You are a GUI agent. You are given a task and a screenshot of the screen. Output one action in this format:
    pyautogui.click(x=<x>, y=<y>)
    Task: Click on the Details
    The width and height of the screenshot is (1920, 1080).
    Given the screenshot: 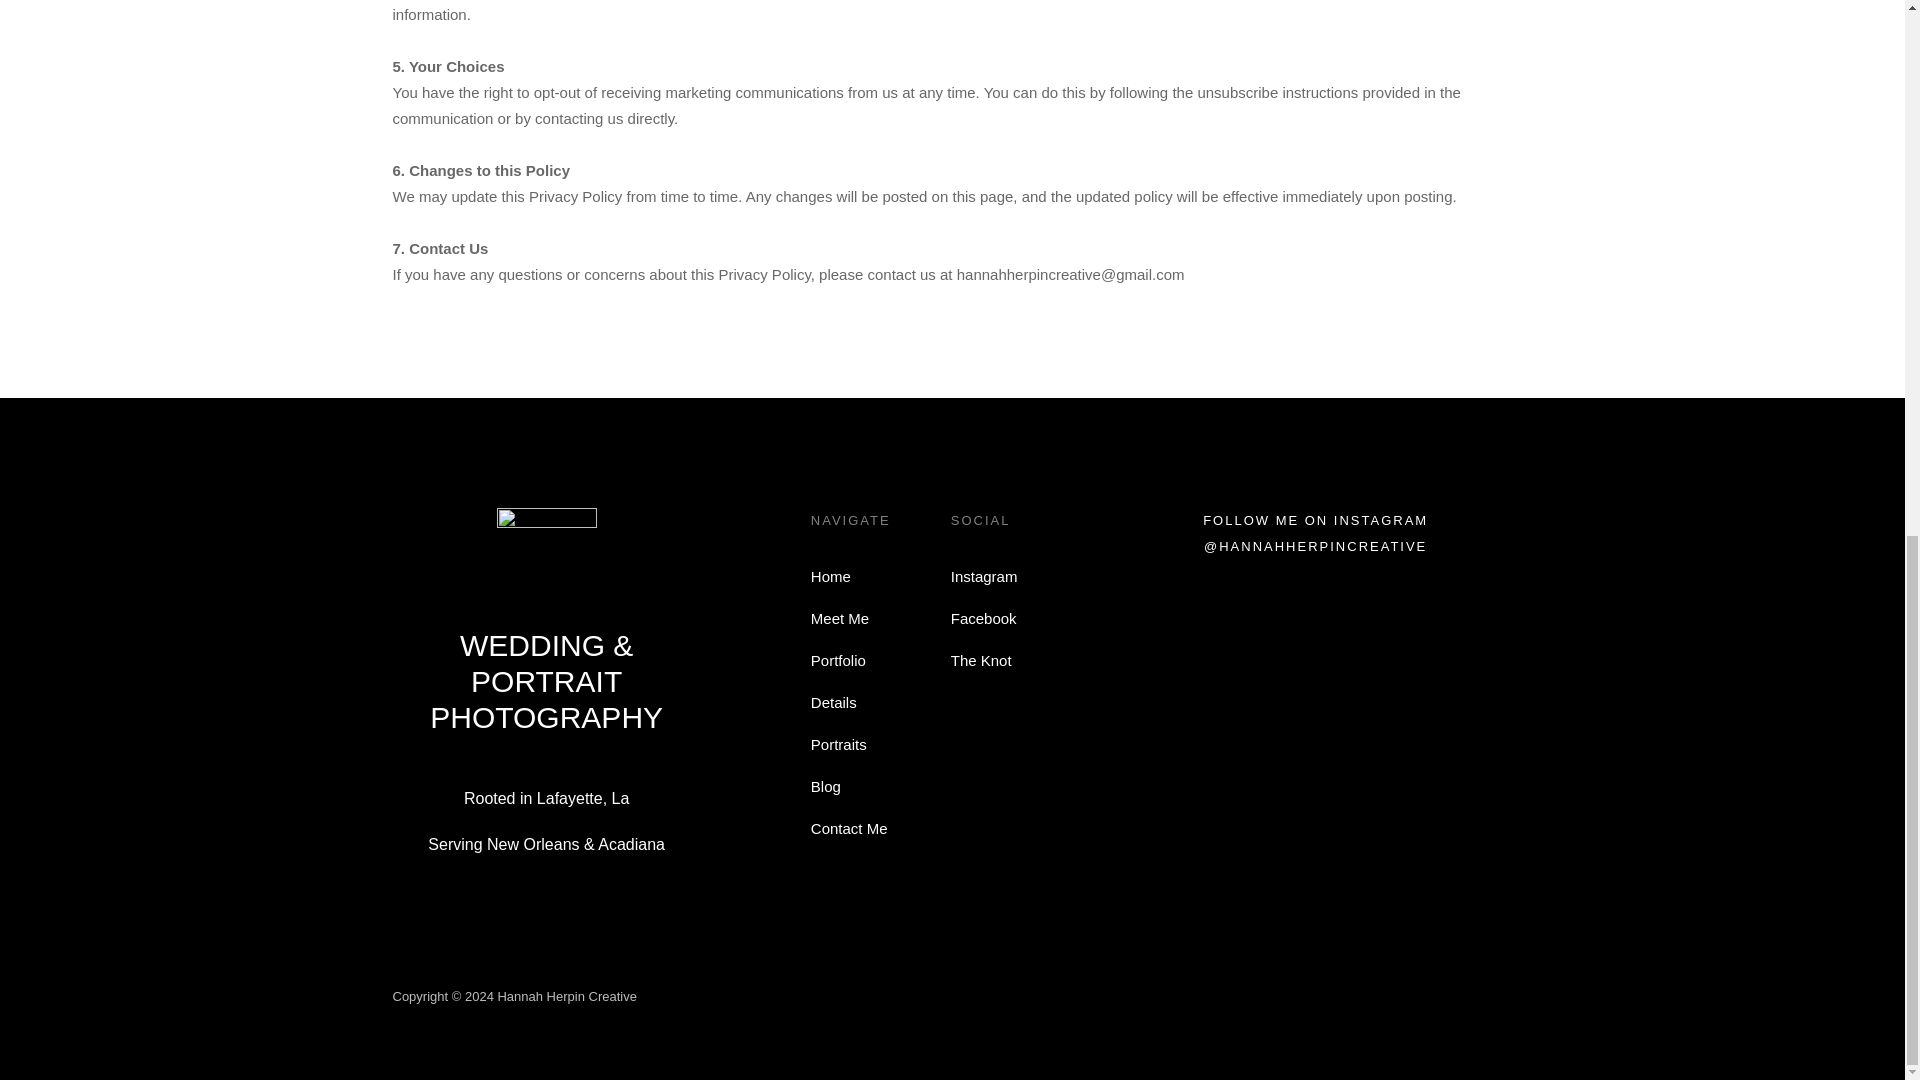 What is the action you would take?
    pyautogui.click(x=833, y=703)
    